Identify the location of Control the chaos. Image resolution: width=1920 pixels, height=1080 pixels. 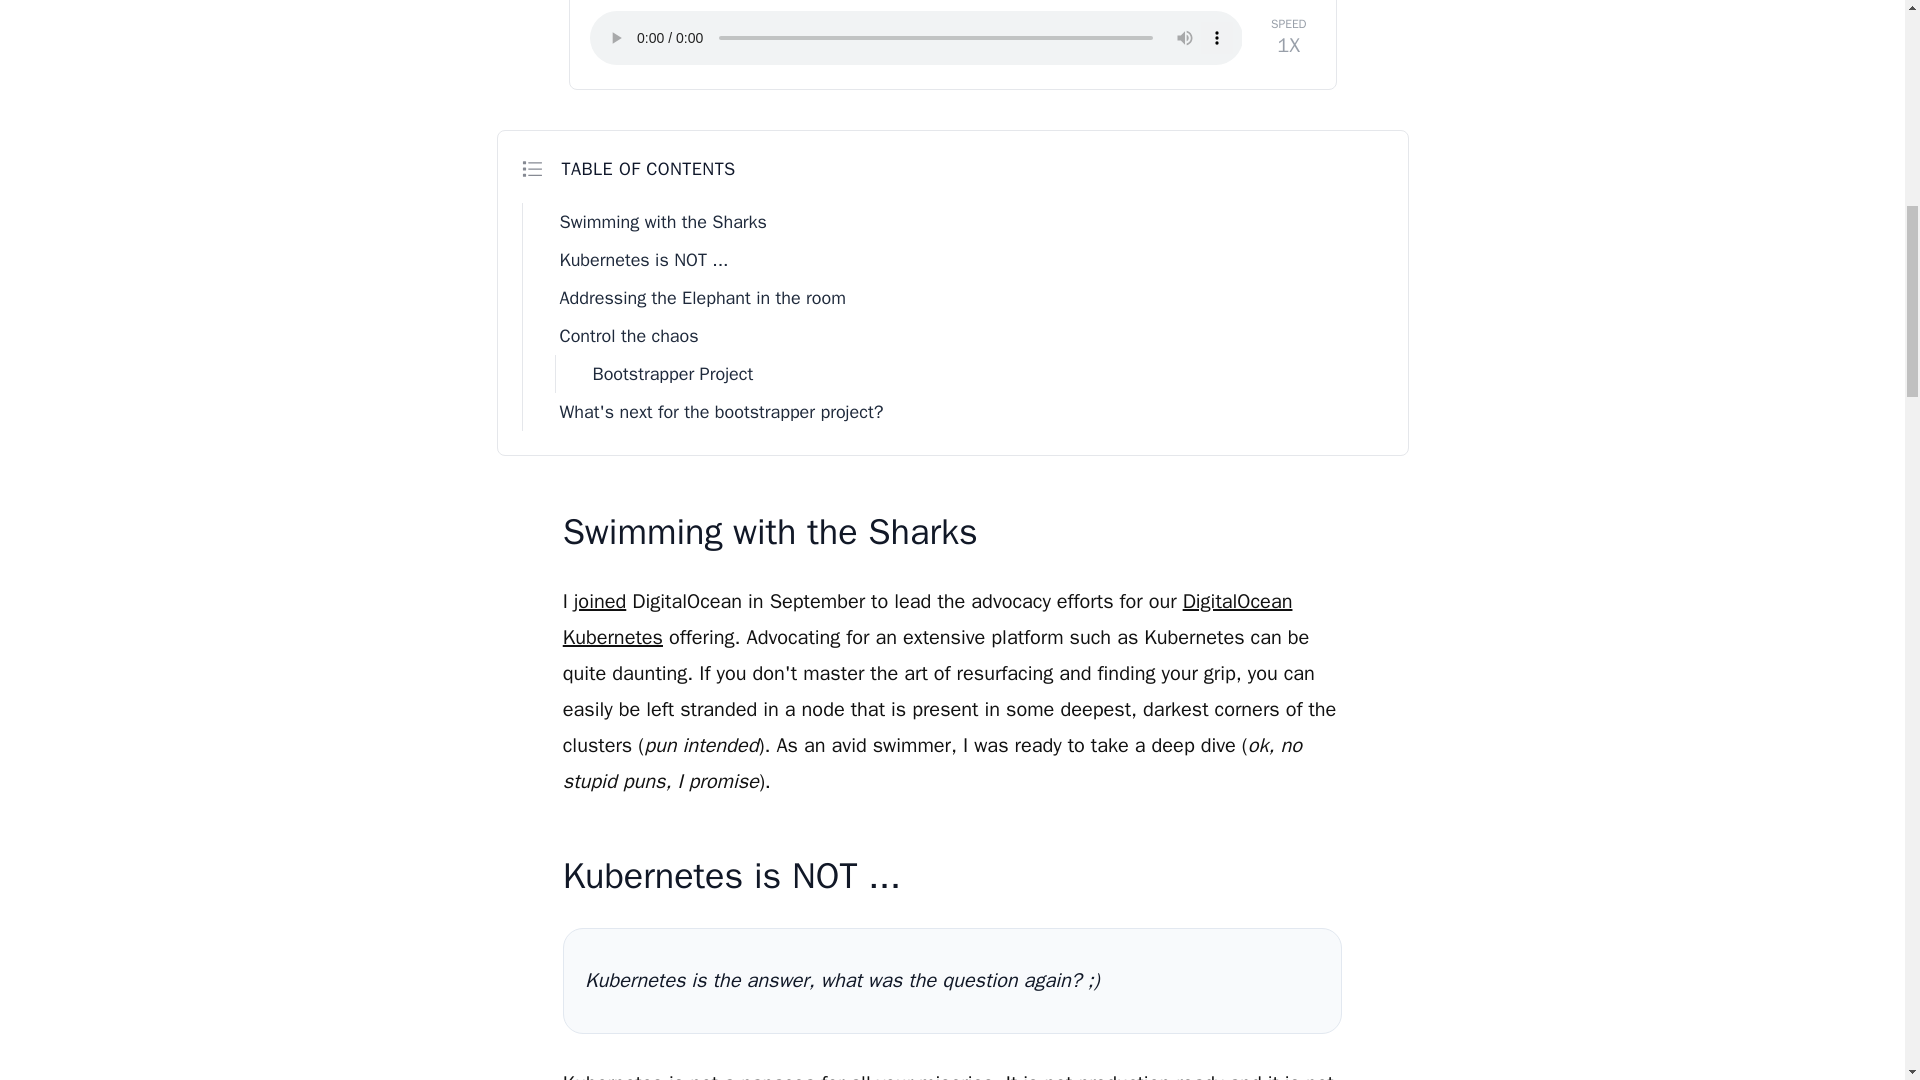
(968, 336).